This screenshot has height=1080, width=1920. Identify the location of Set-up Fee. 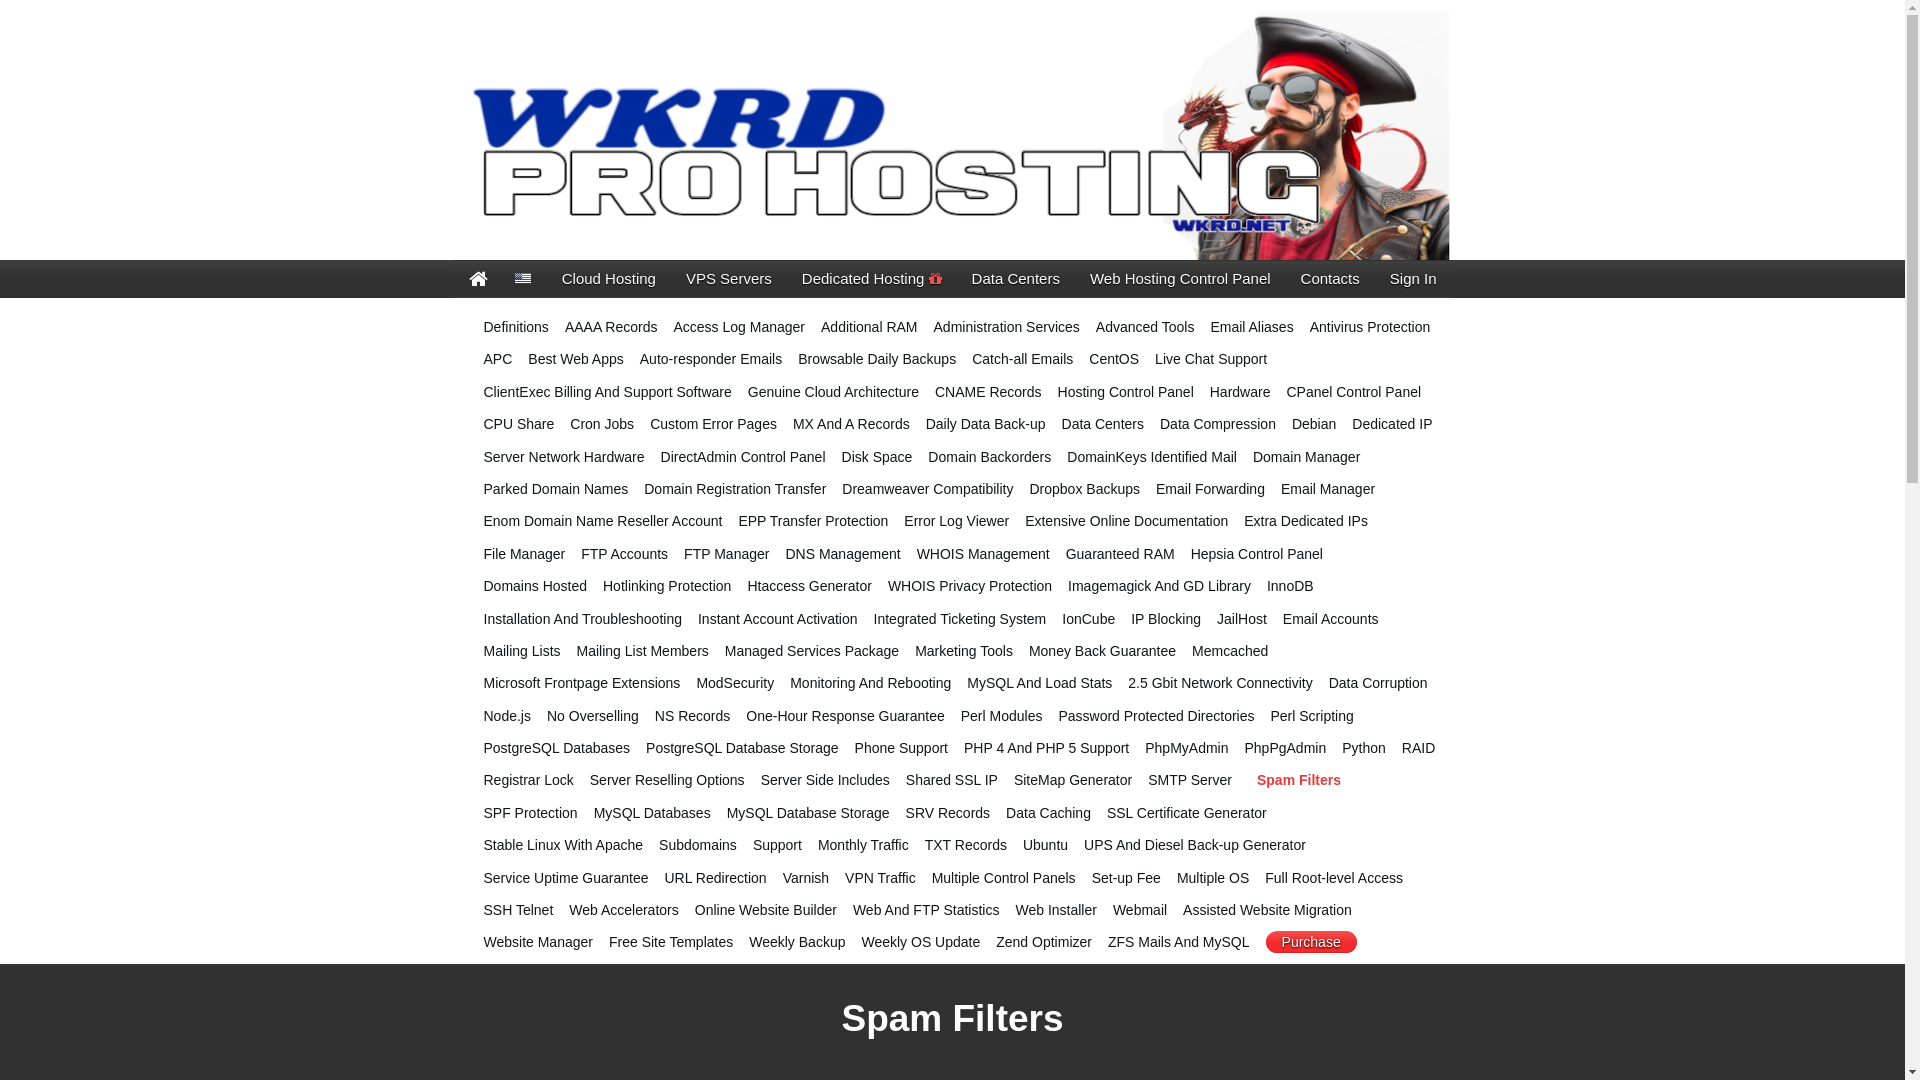
(1126, 878).